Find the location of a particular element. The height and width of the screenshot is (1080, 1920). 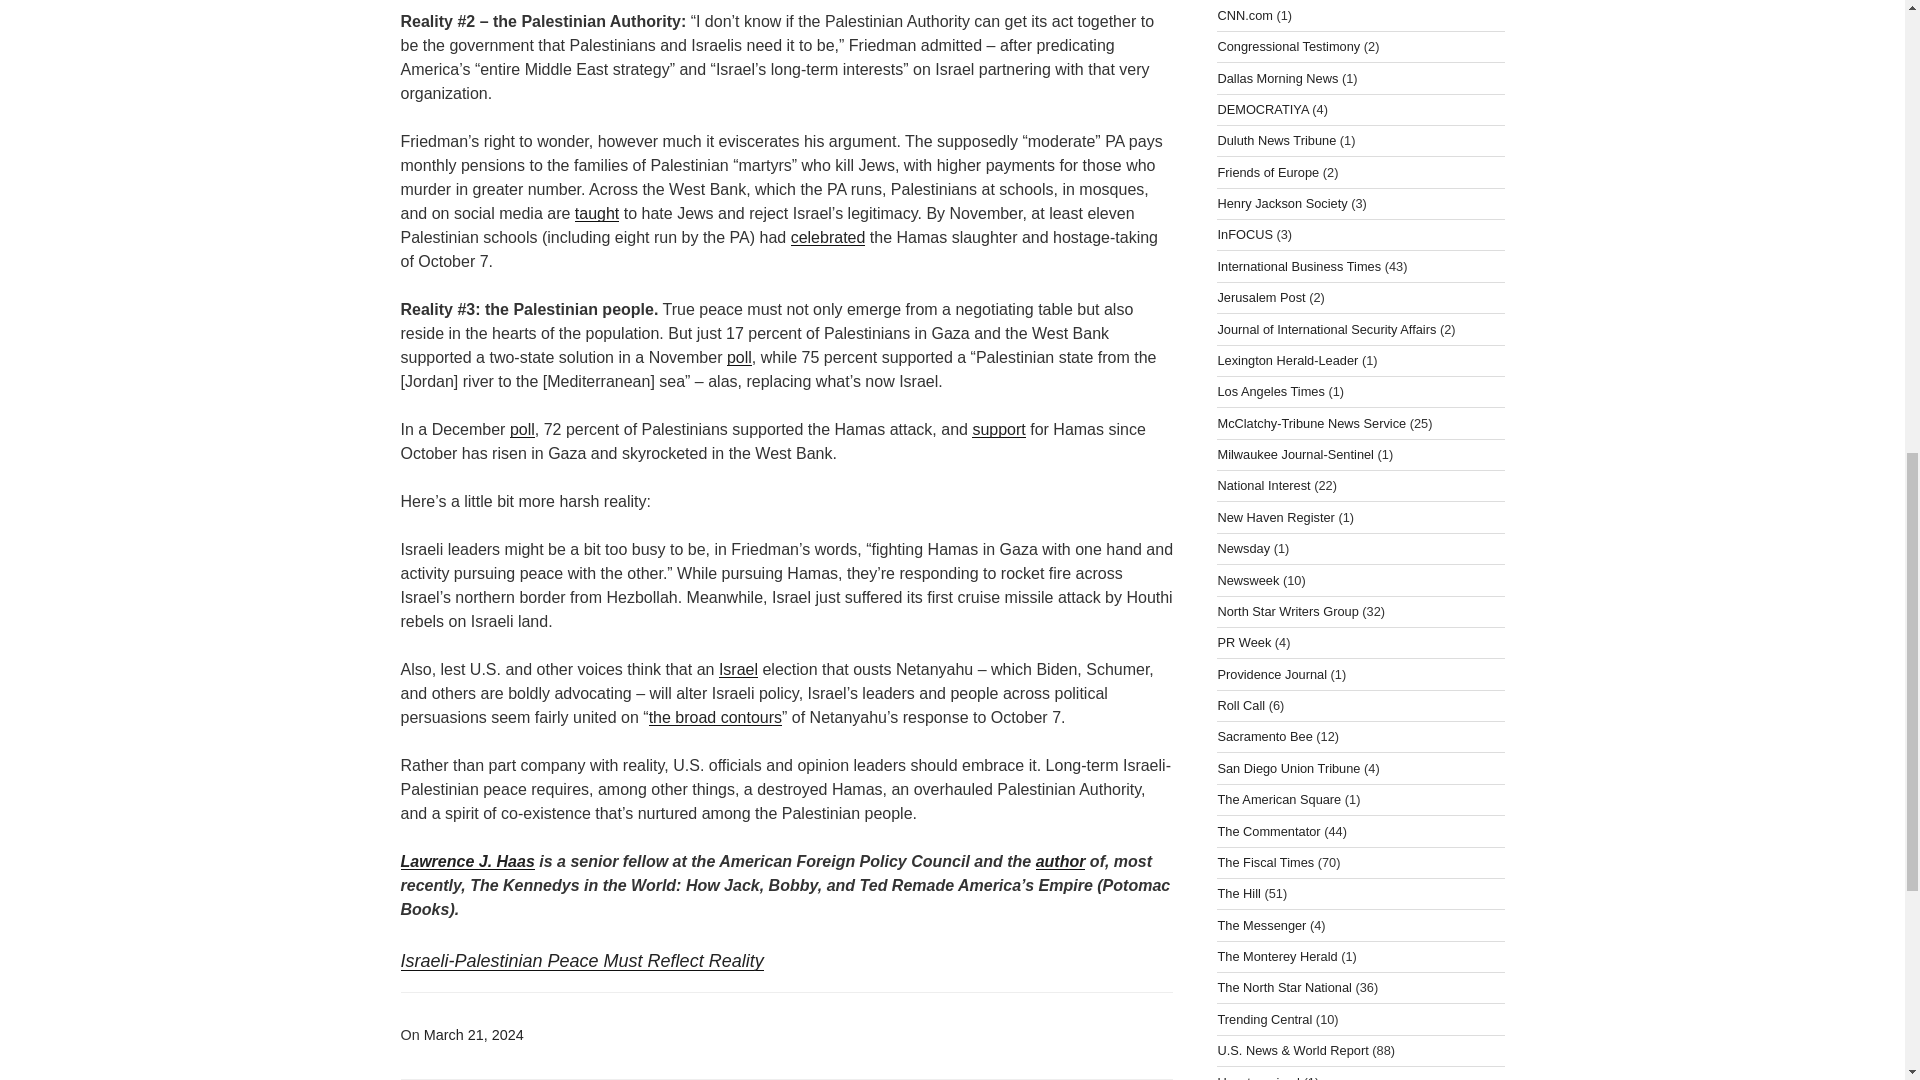

Lawrence J. Haas is located at coordinates (466, 862).